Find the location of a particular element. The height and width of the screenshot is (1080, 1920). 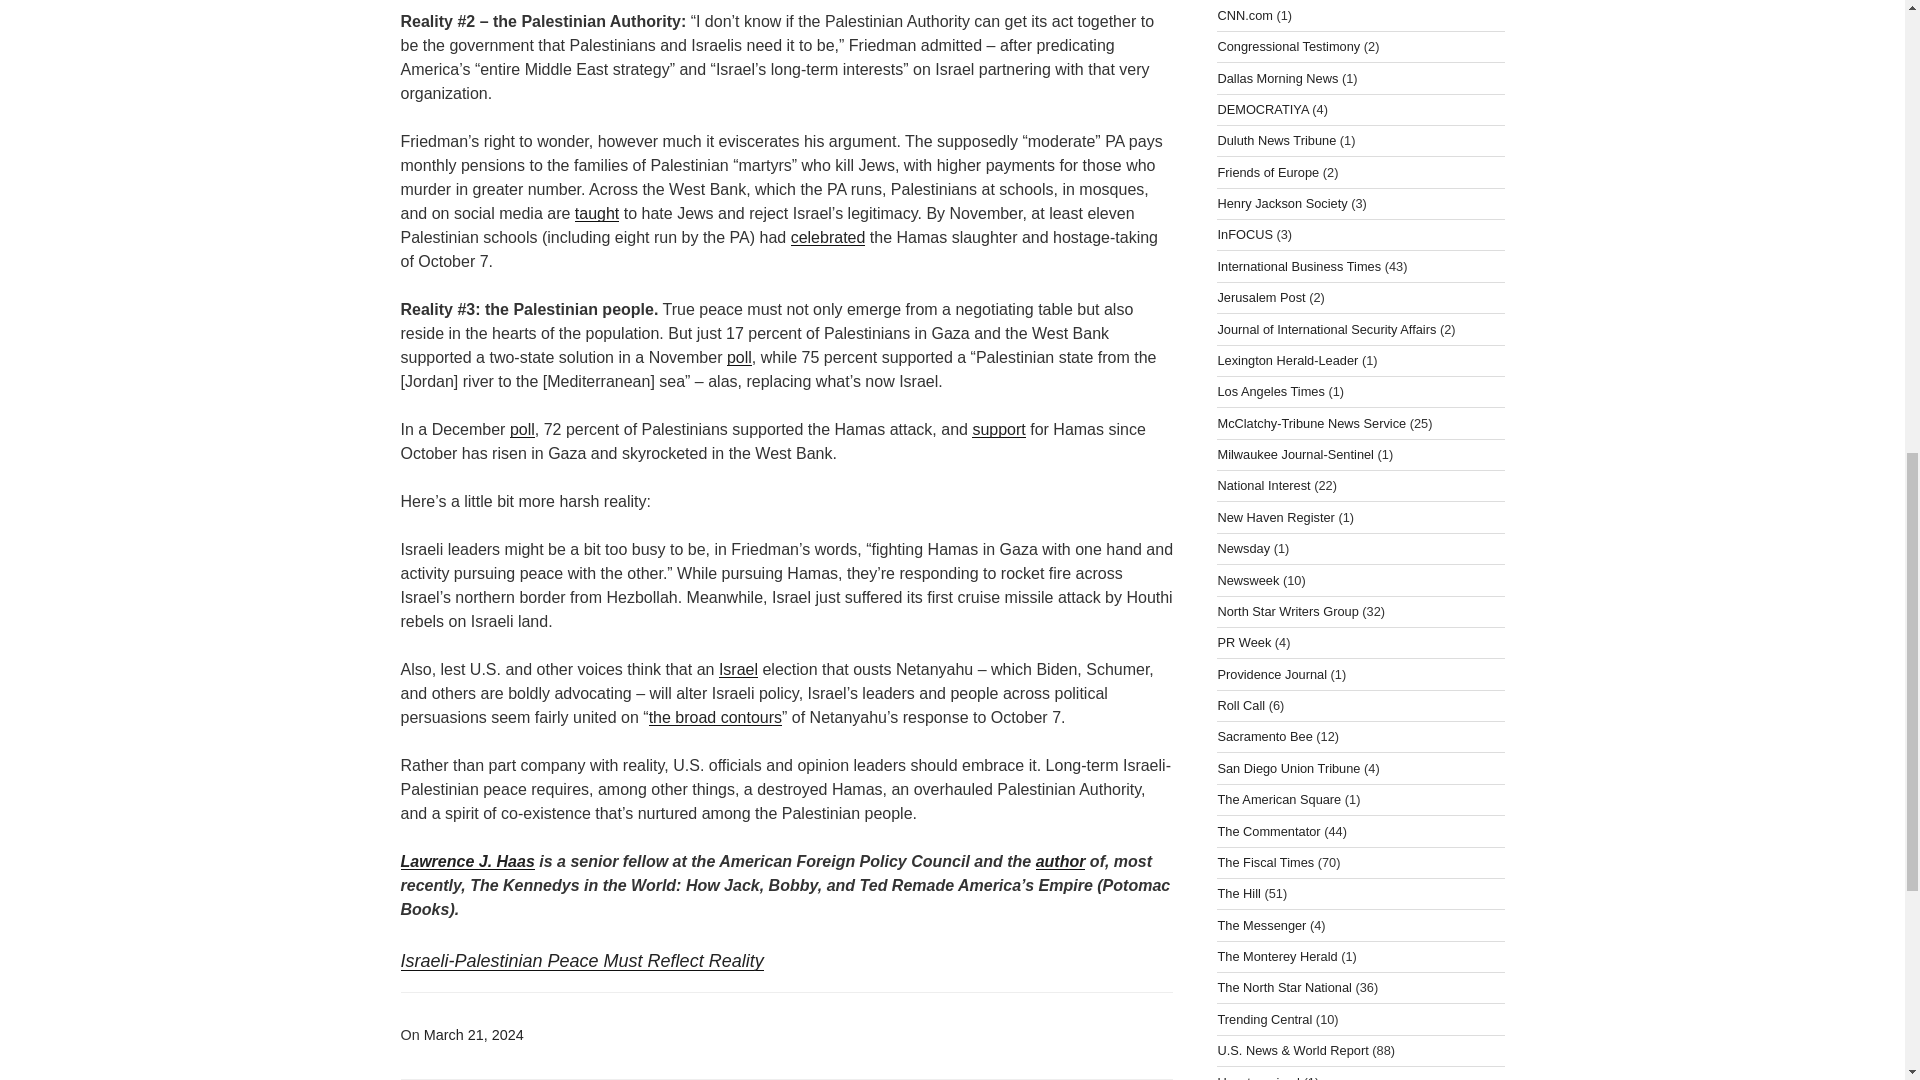

Lawrence J. Haas is located at coordinates (466, 862).